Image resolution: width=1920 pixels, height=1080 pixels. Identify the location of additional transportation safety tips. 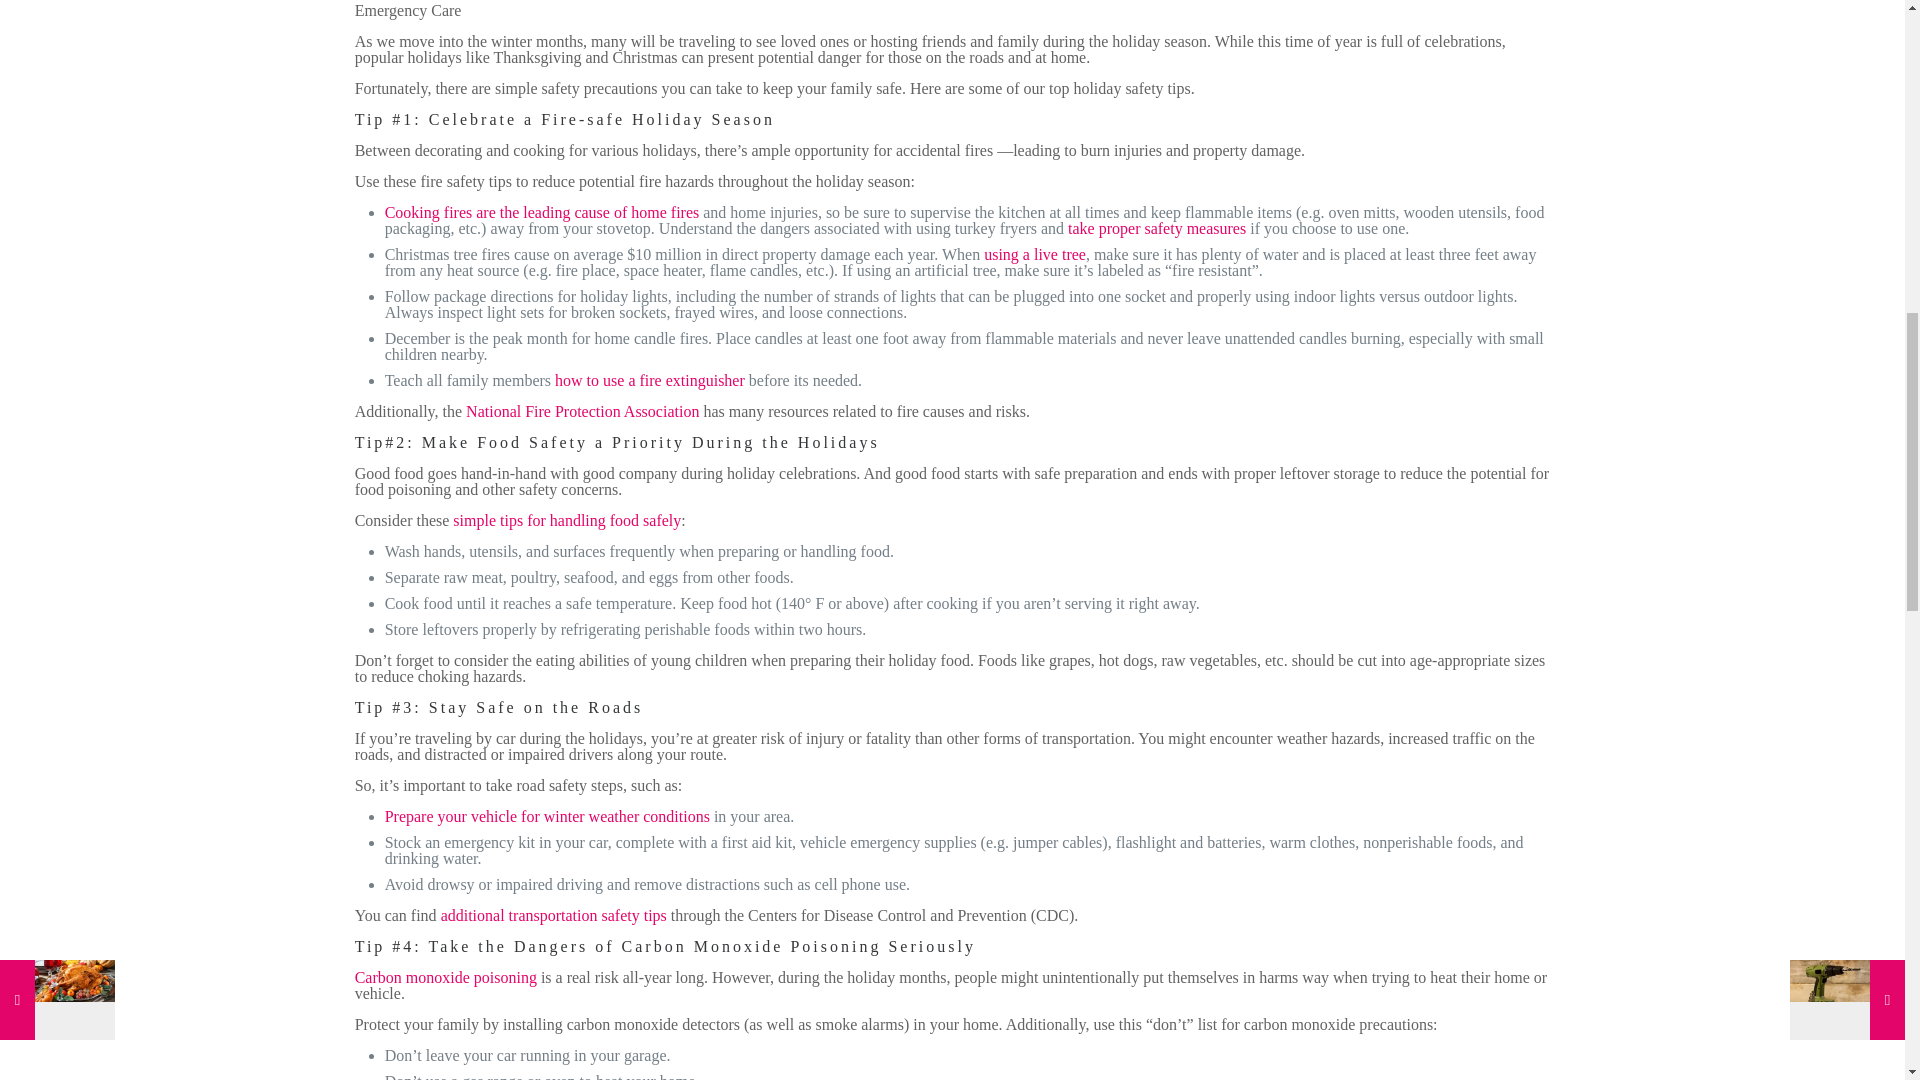
(554, 916).